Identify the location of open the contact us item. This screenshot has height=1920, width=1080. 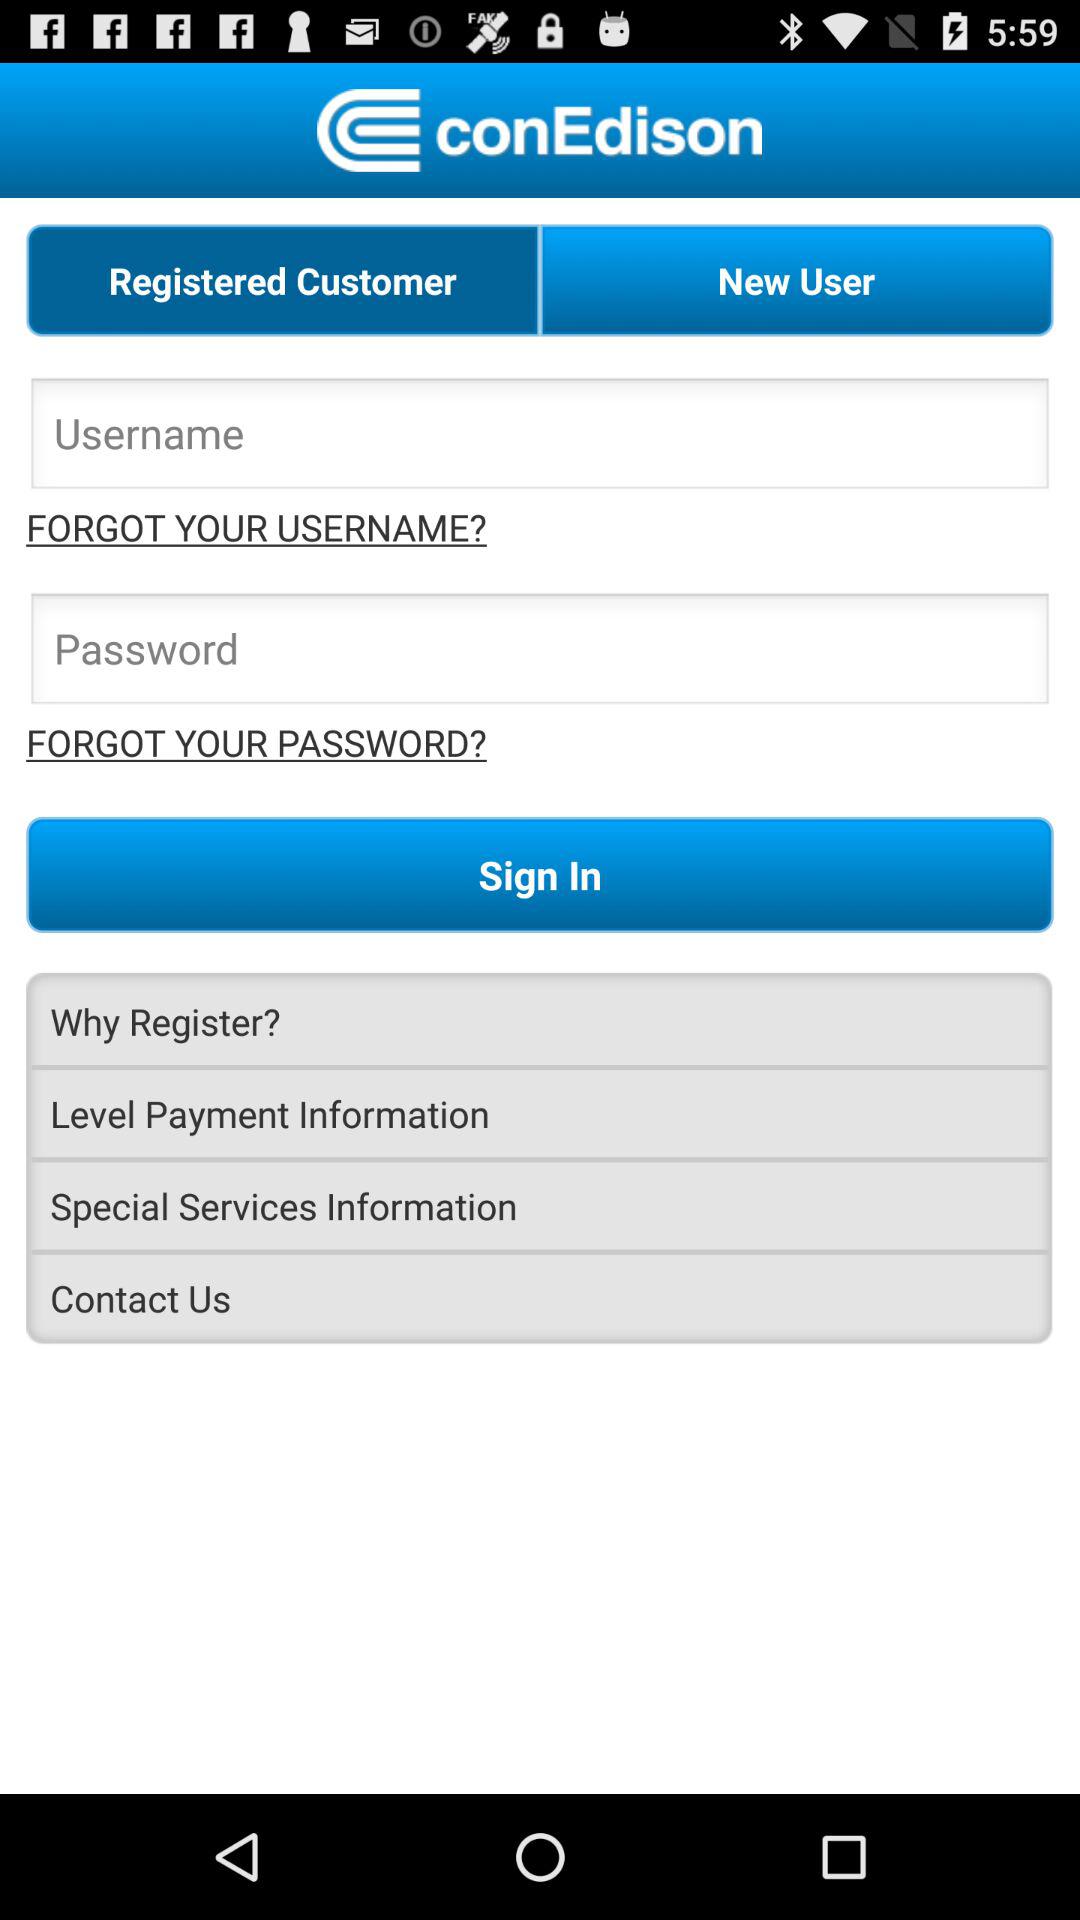
(540, 1298).